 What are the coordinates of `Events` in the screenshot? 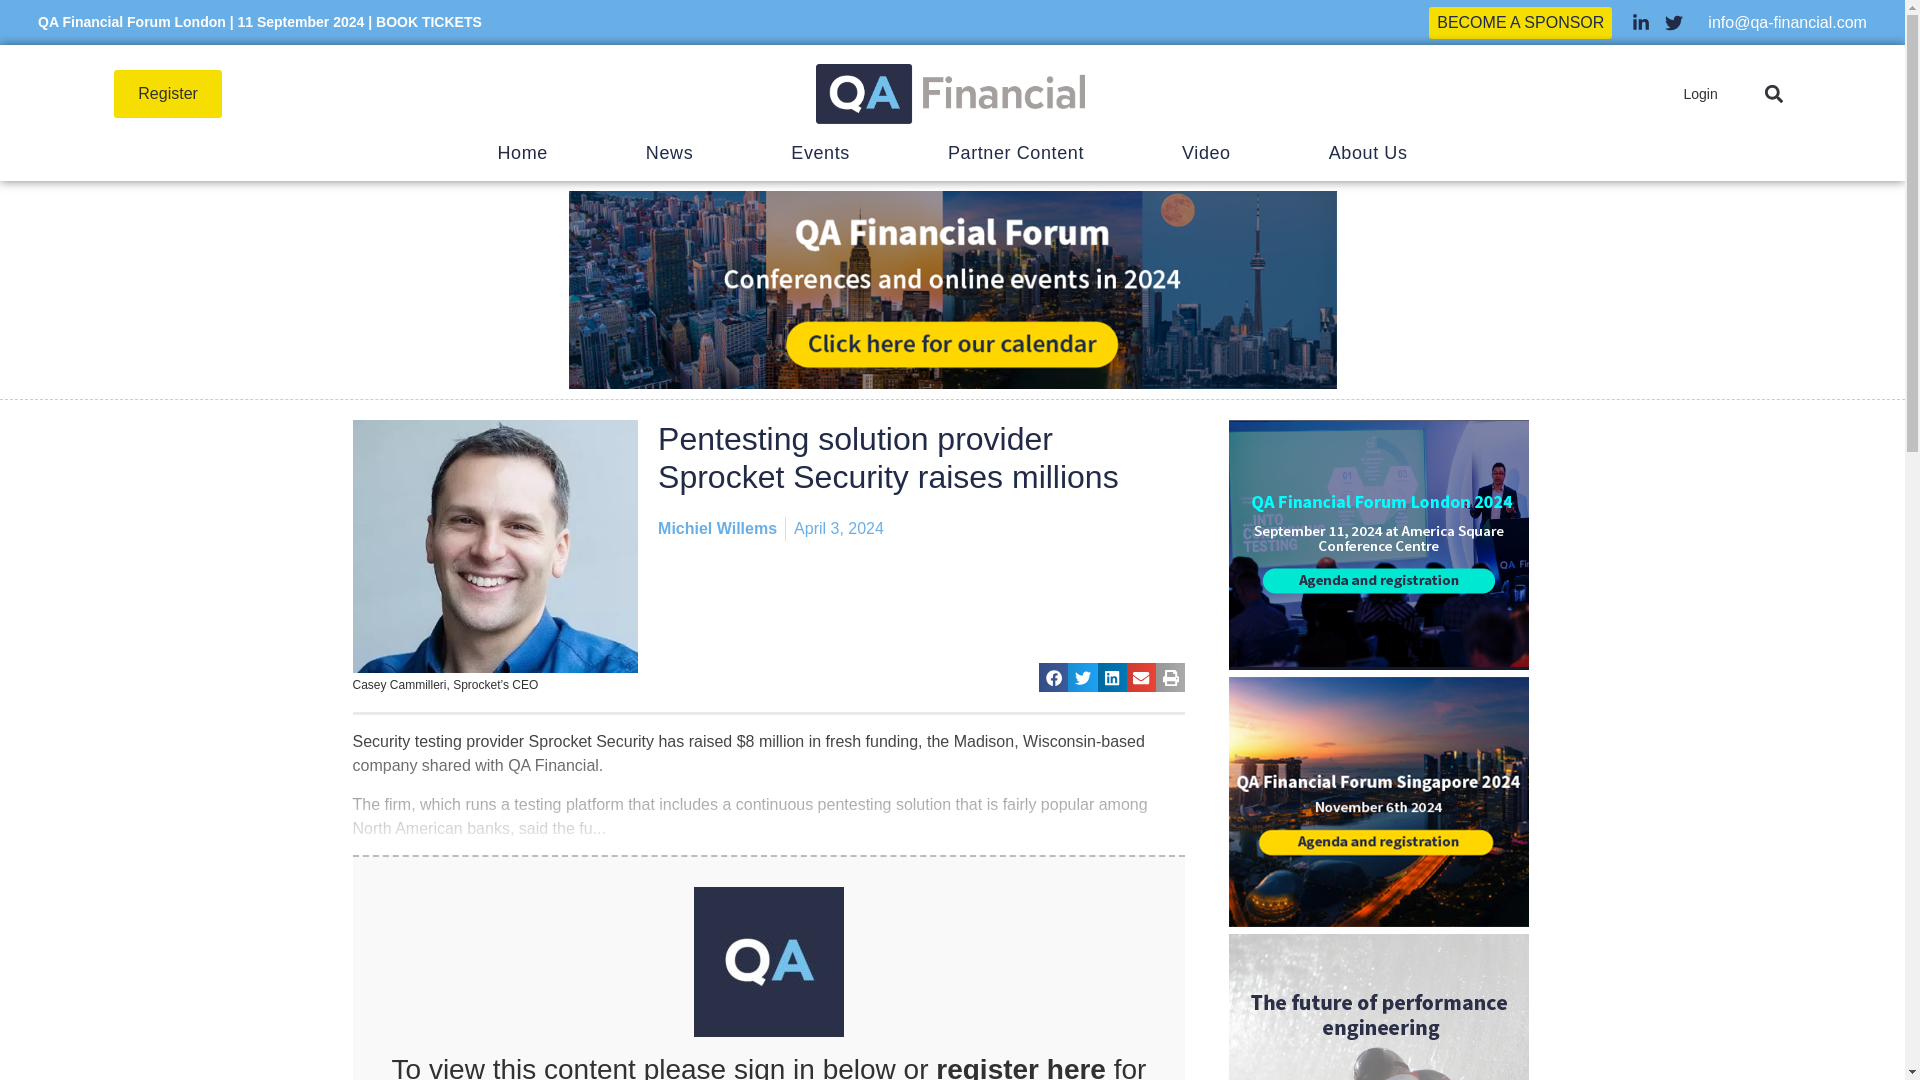 It's located at (820, 152).